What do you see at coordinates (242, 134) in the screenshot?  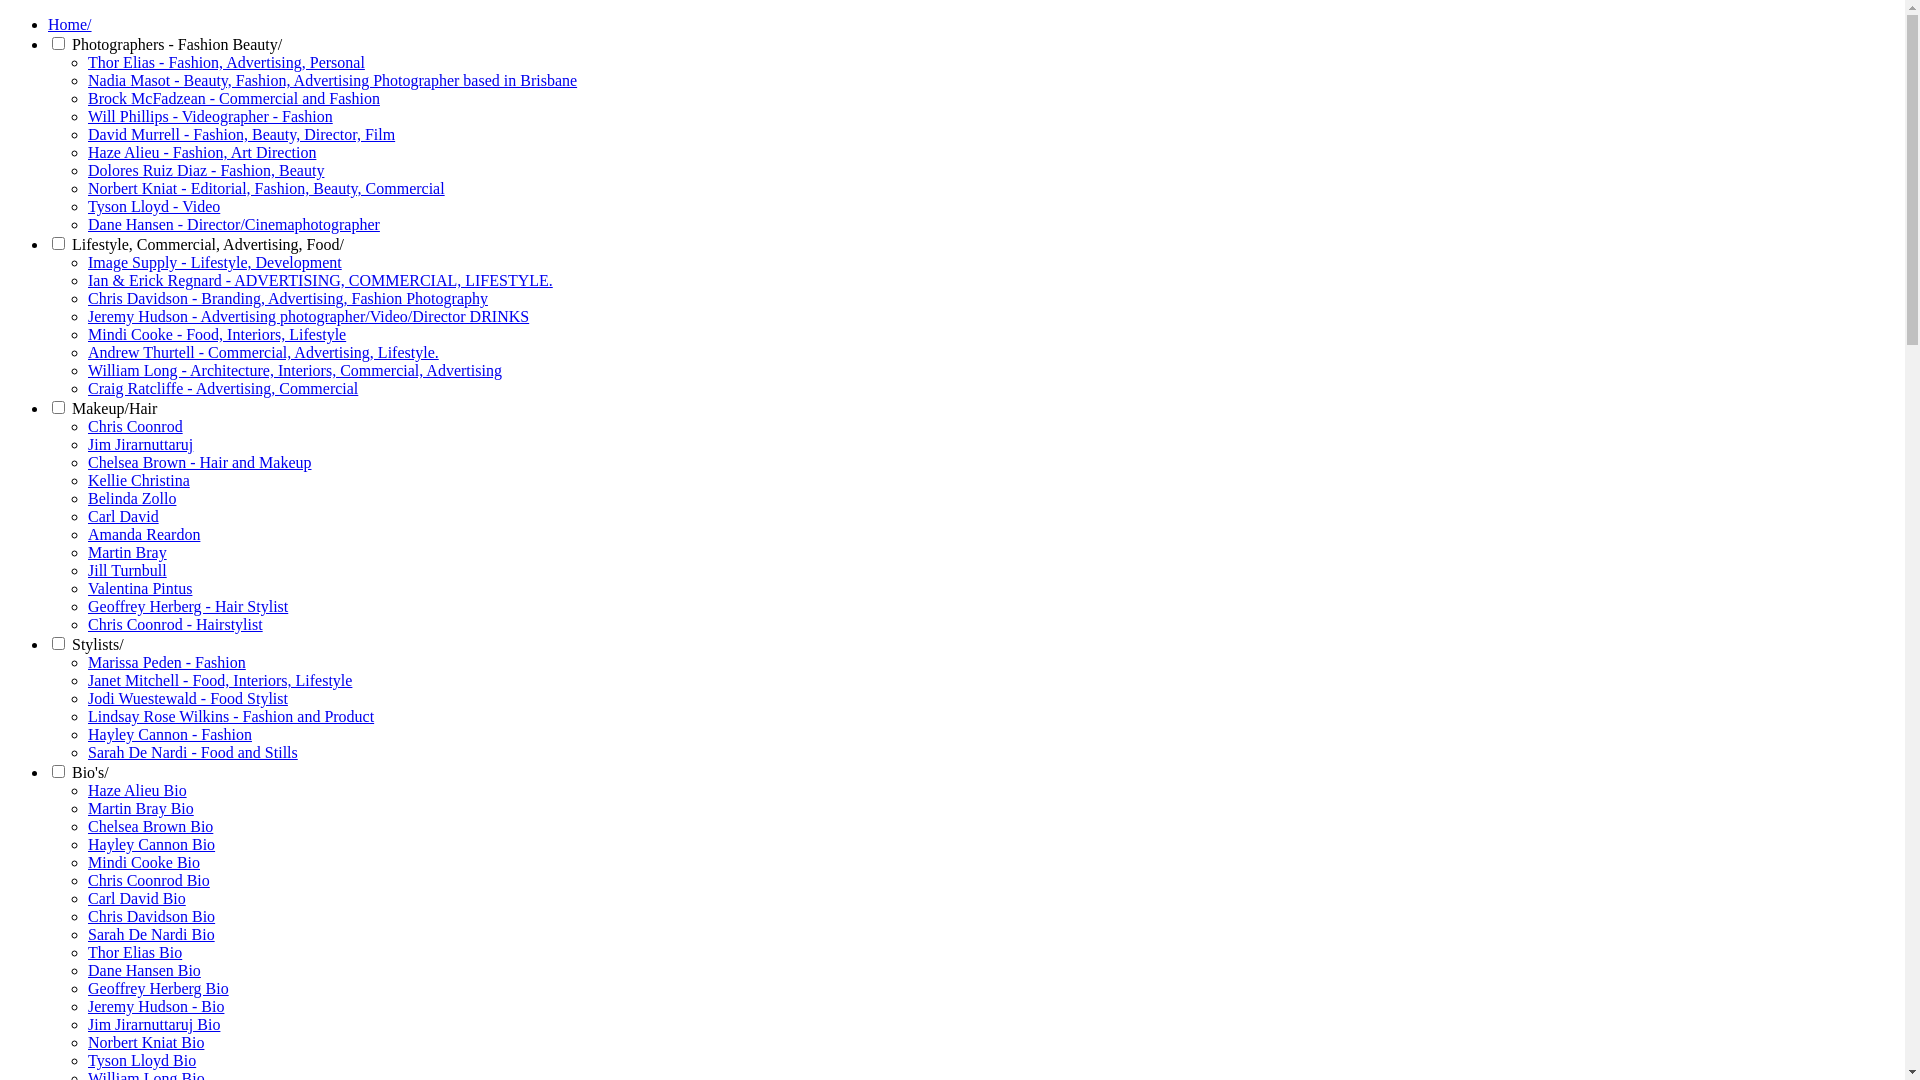 I see `David Murrell - Fashion, Beauty, Director, Film` at bounding box center [242, 134].